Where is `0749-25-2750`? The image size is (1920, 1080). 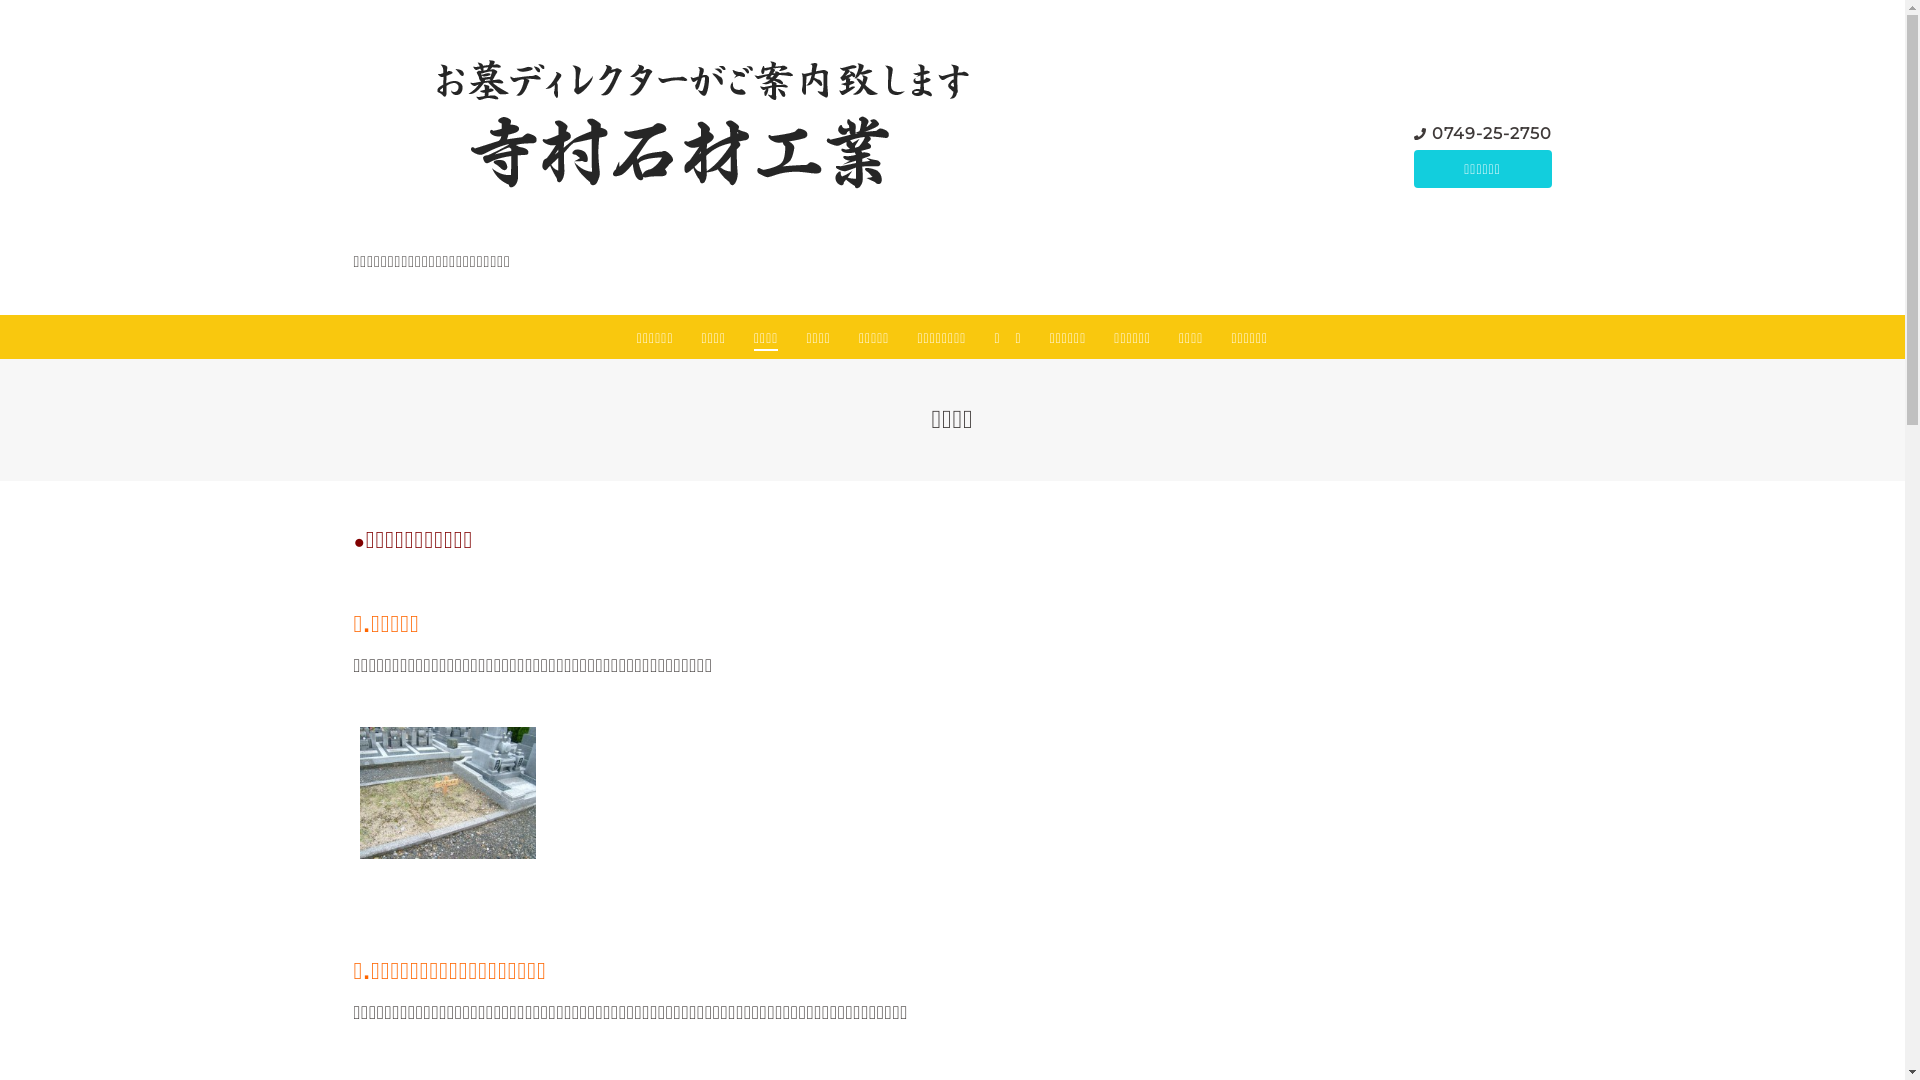
0749-25-2750 is located at coordinates (1492, 134).